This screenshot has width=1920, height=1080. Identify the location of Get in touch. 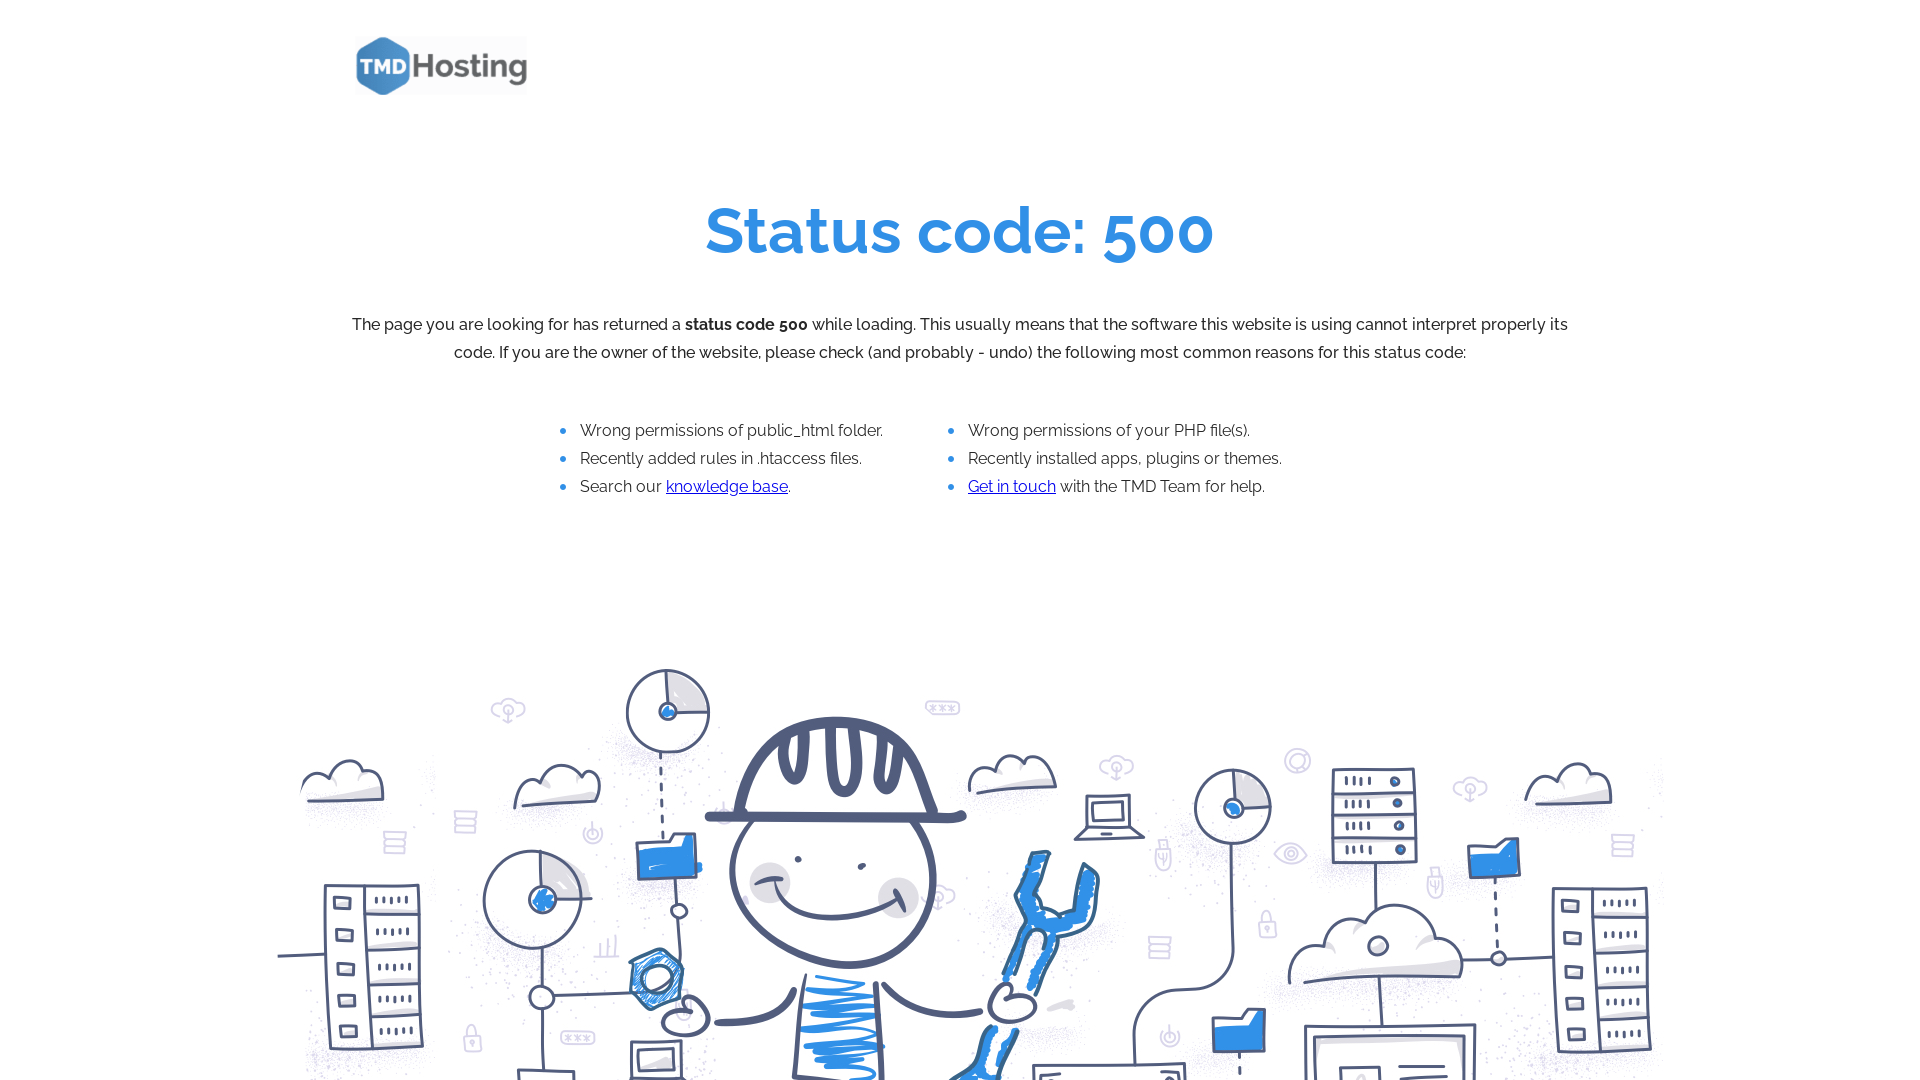
(1012, 486).